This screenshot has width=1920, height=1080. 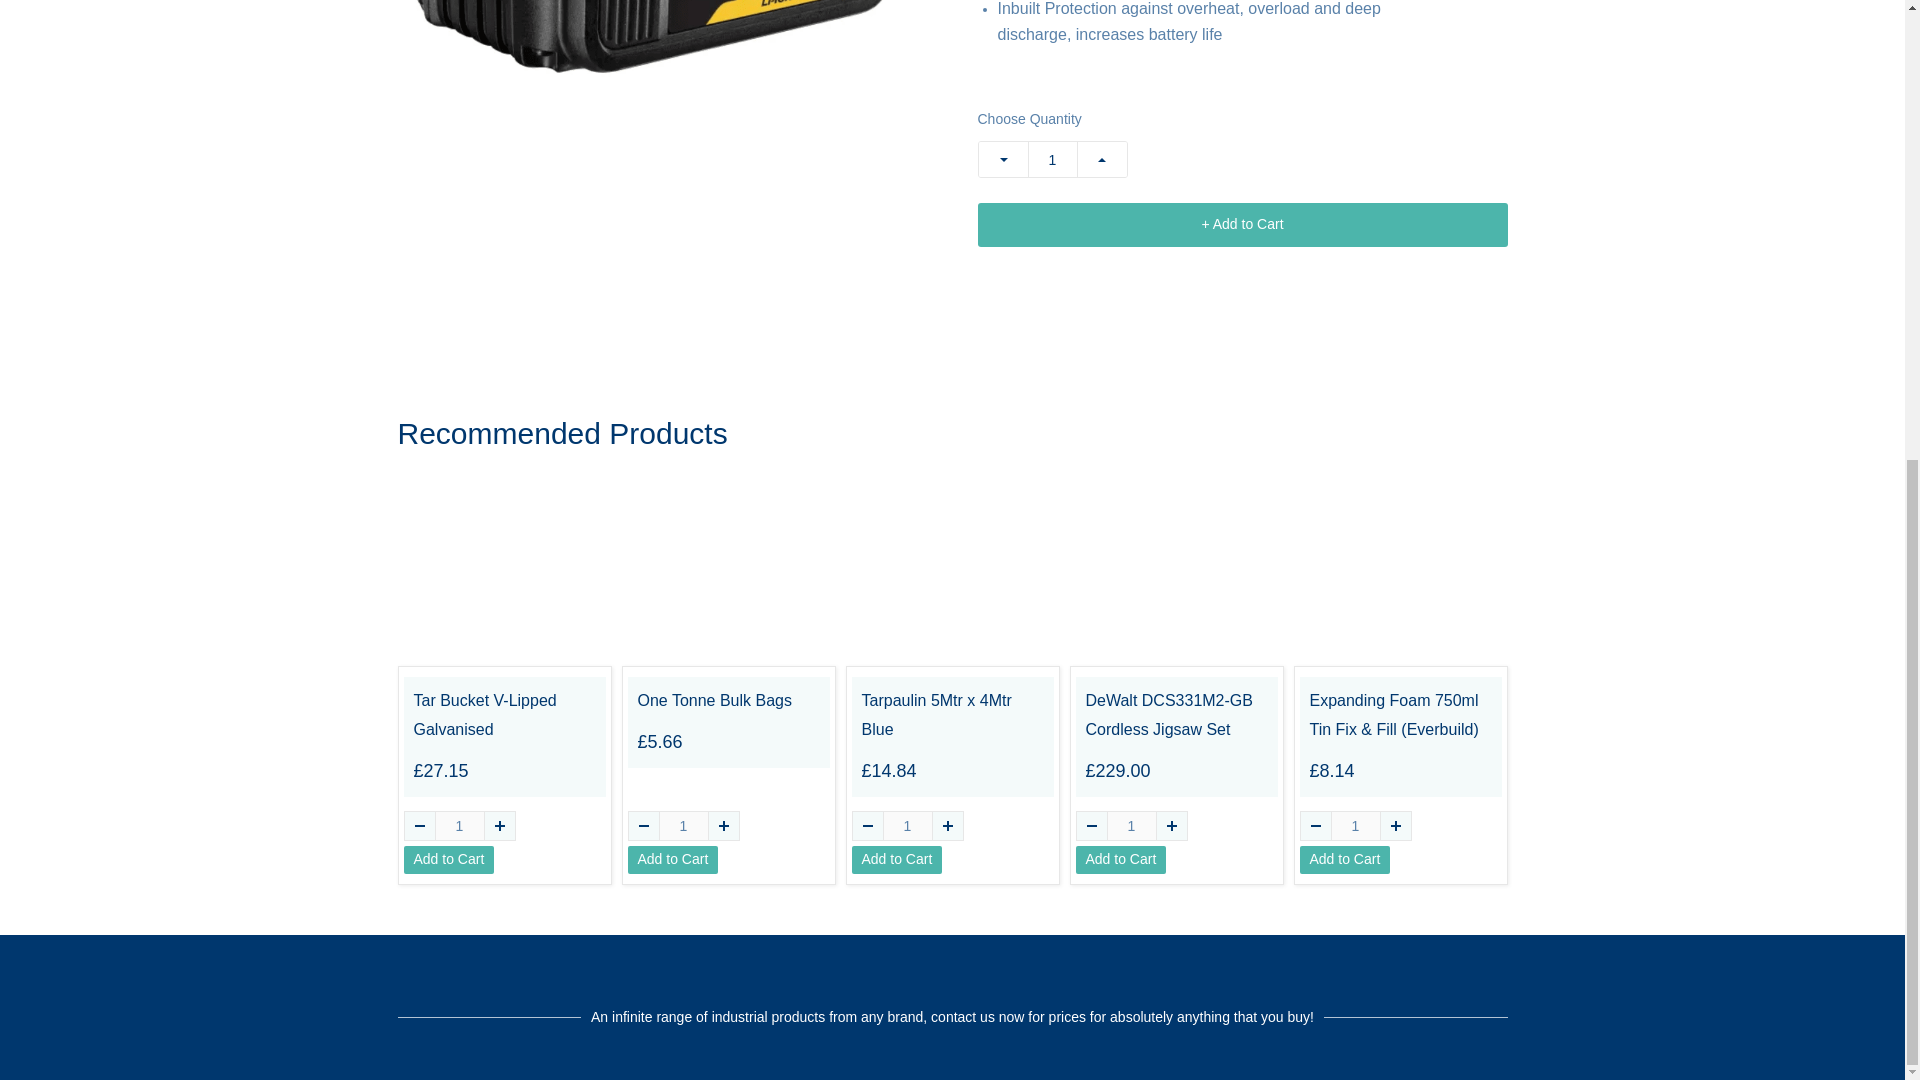 I want to click on DeWalt DCS331M2-GB Cordless Jigsaw Set, so click(x=1176, y=716).